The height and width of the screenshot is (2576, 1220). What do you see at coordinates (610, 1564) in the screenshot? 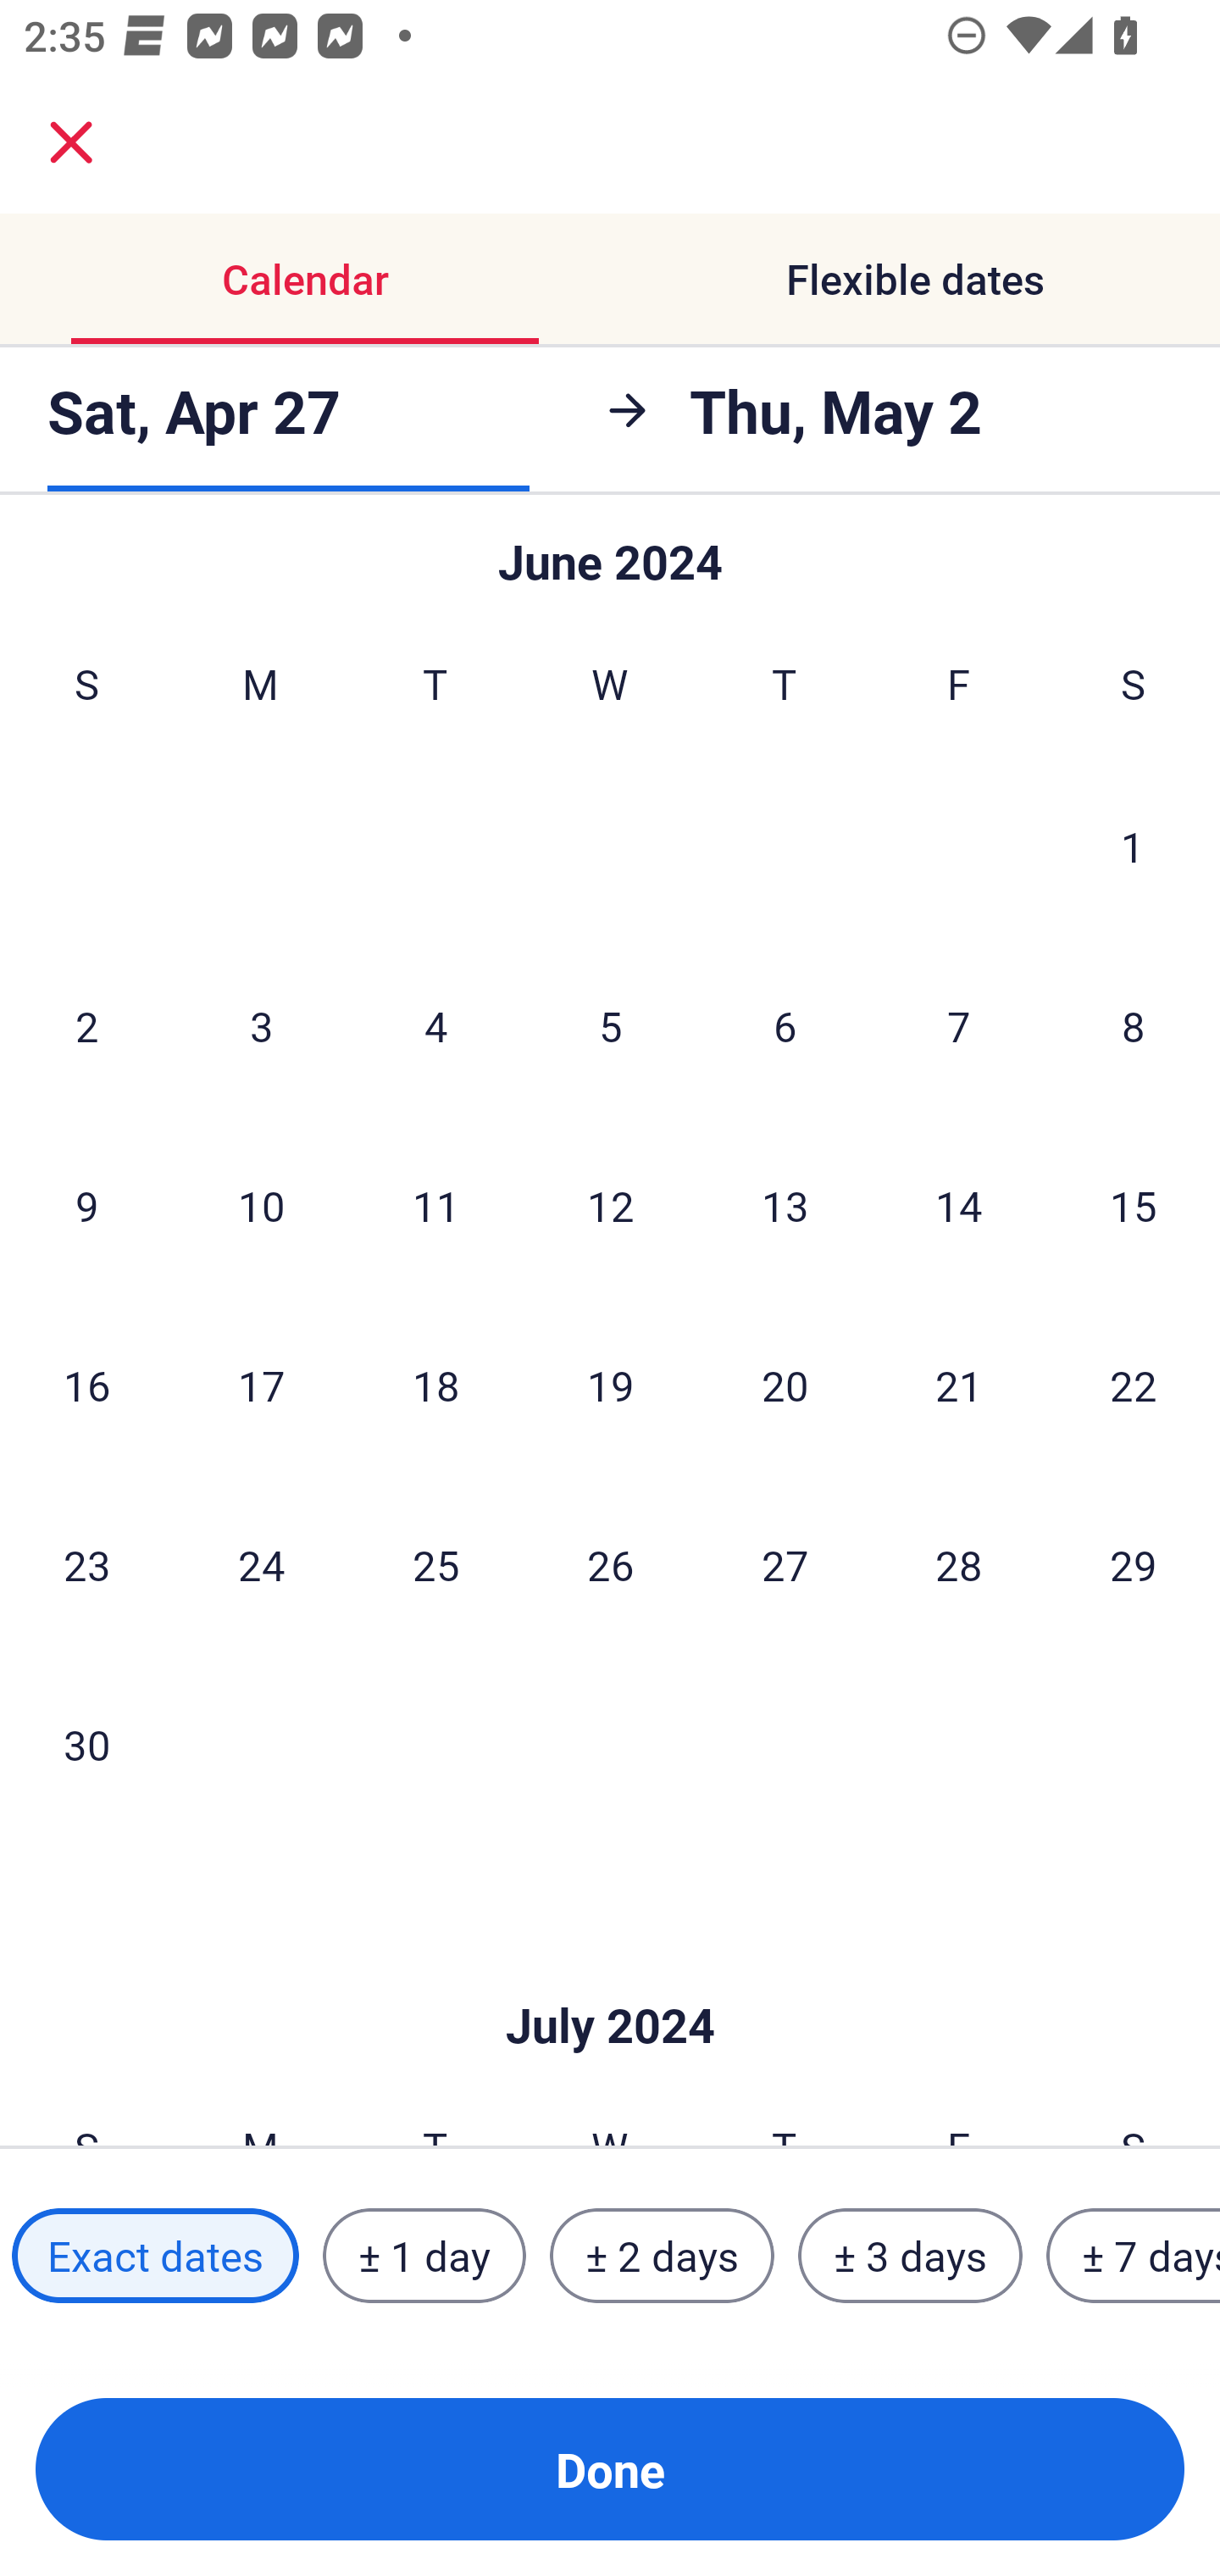
I see `26 Wednesday, June 26, 2024` at bounding box center [610, 1564].